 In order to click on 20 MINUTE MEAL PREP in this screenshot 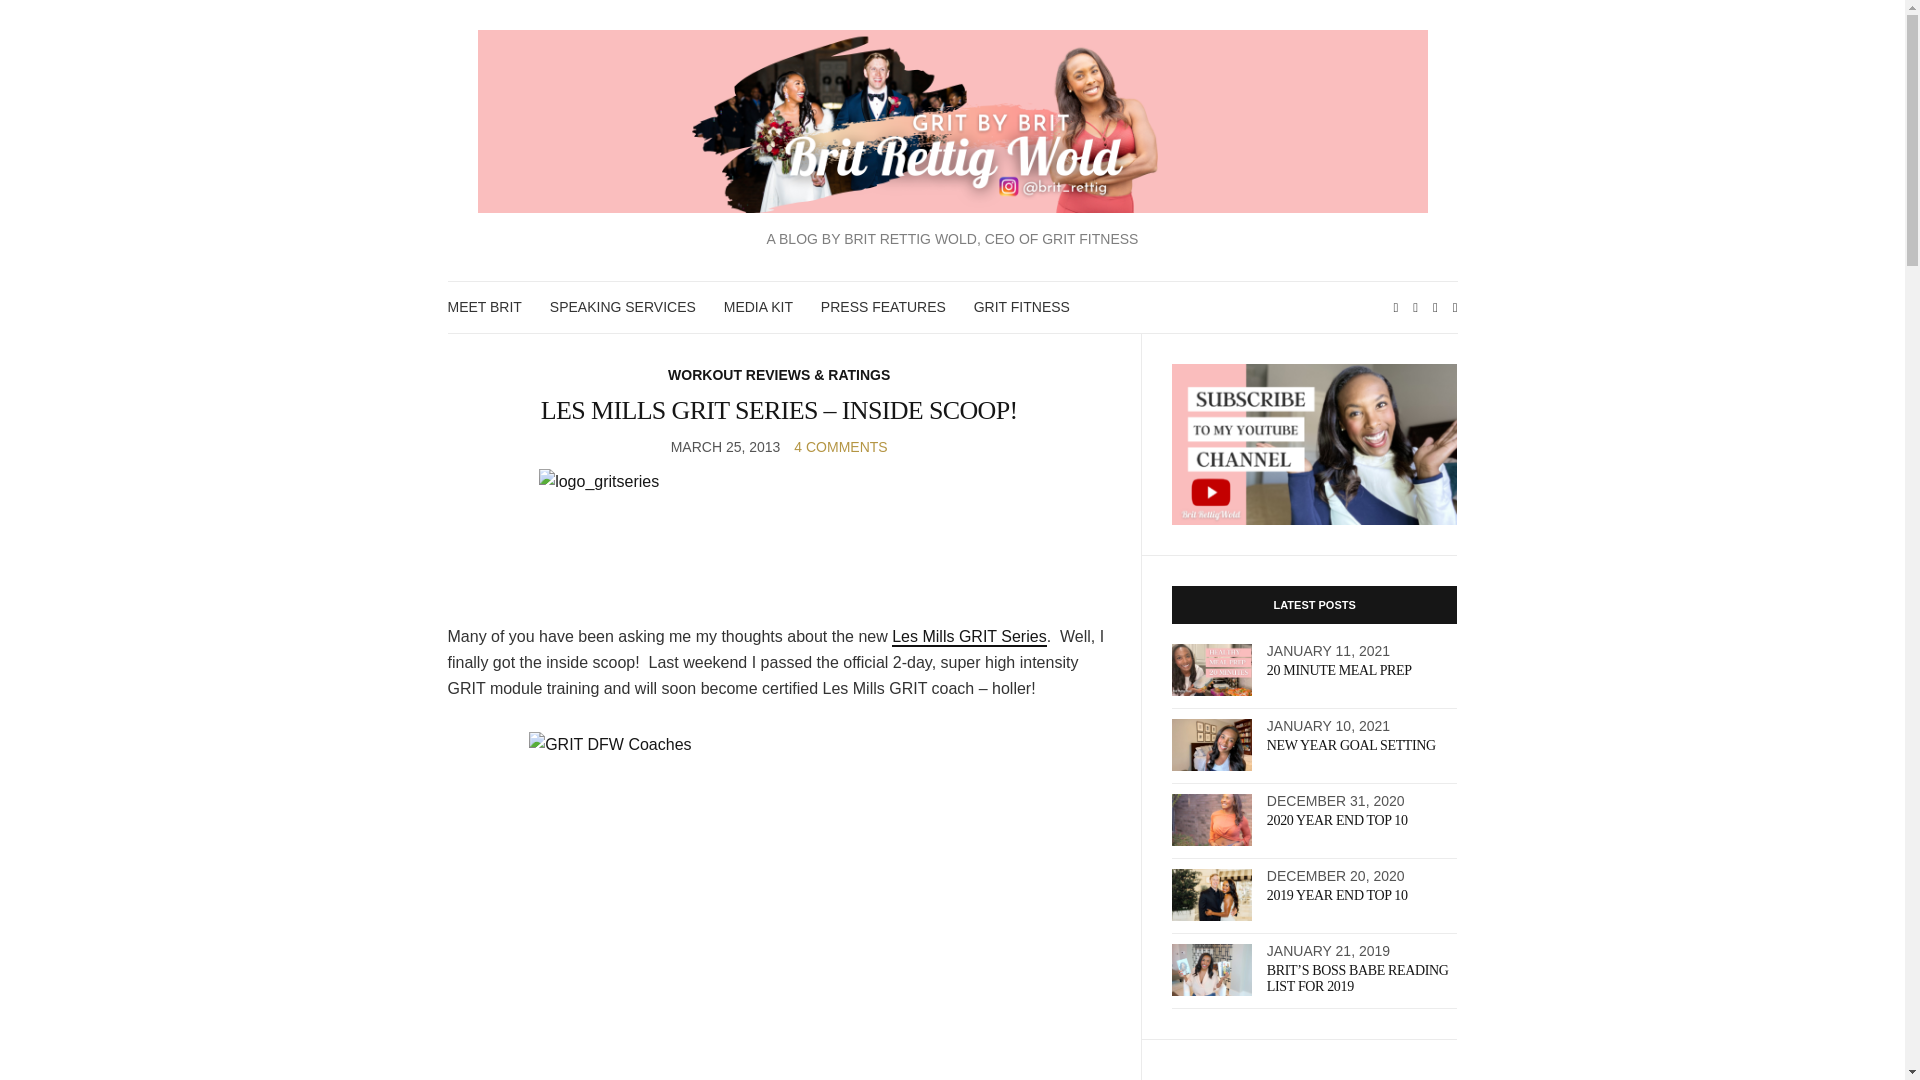, I will do `click(1339, 670)`.